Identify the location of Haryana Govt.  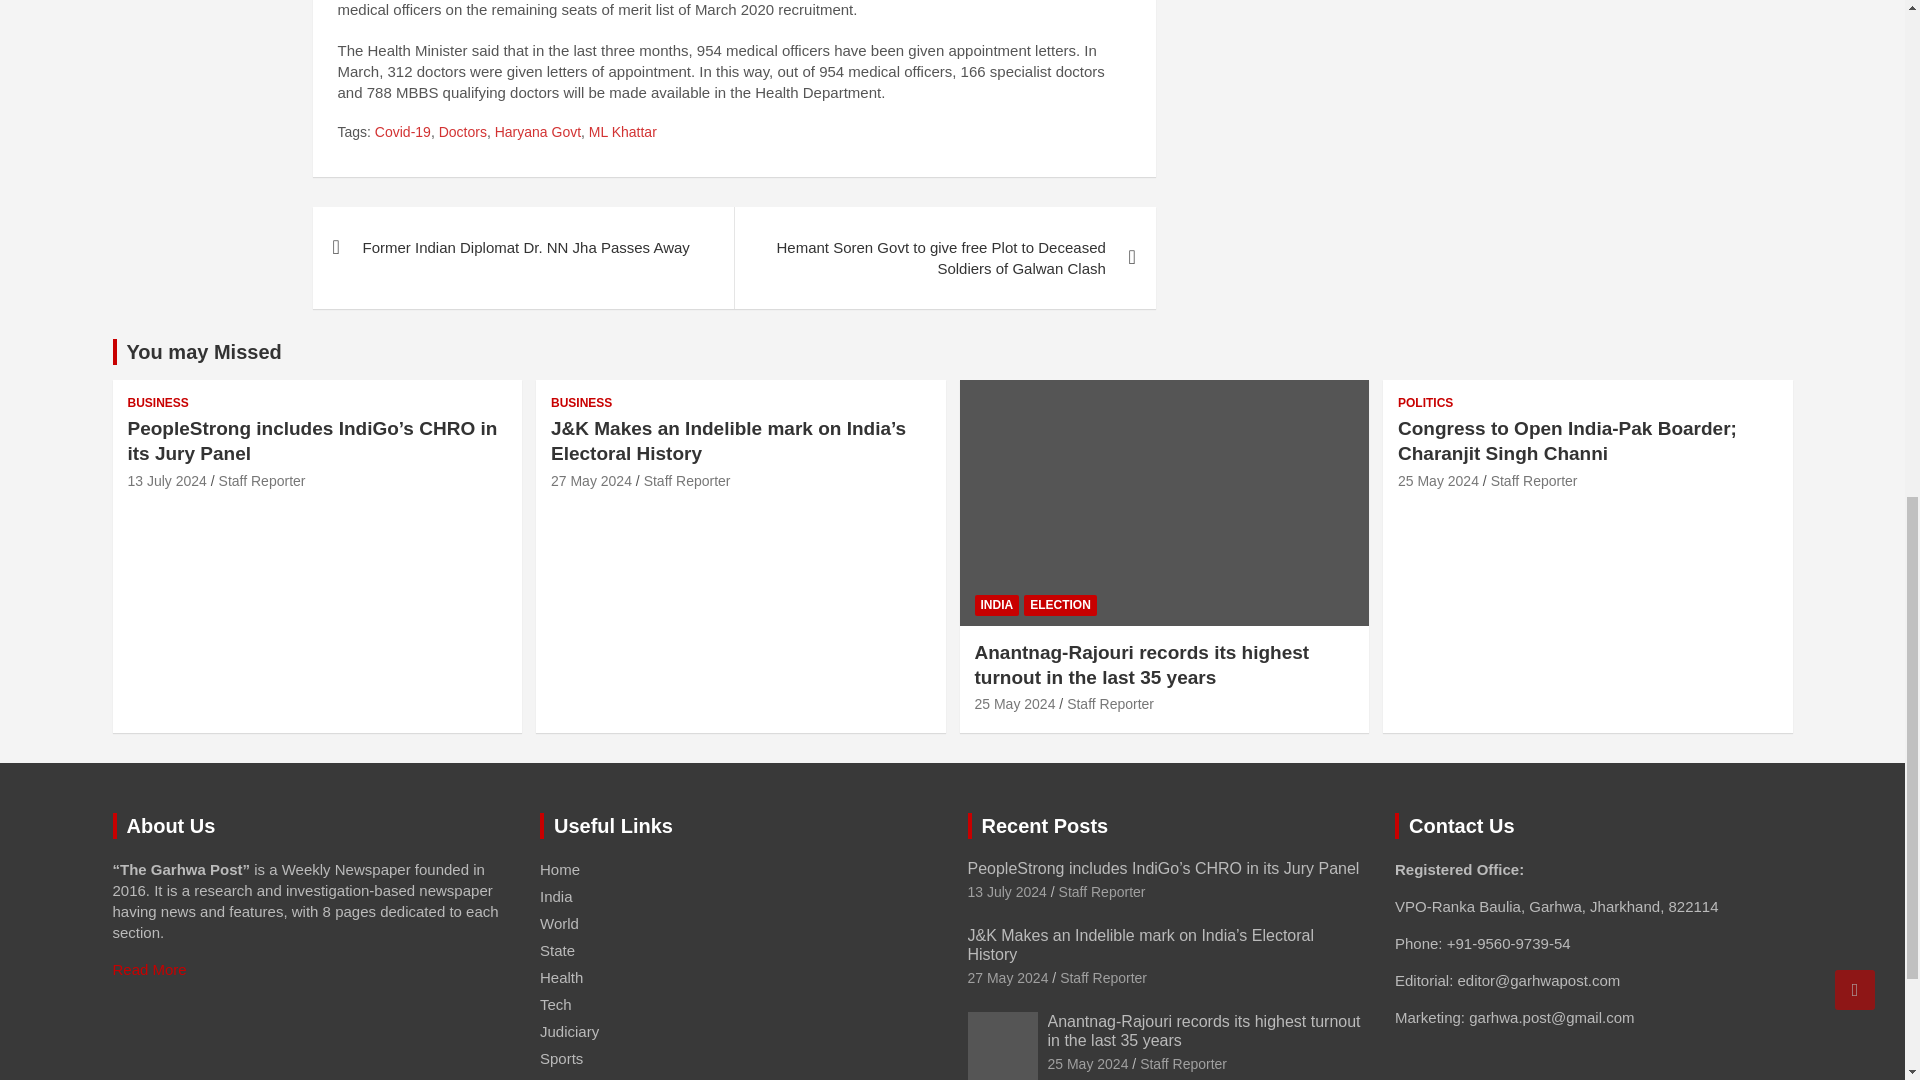
(538, 132).